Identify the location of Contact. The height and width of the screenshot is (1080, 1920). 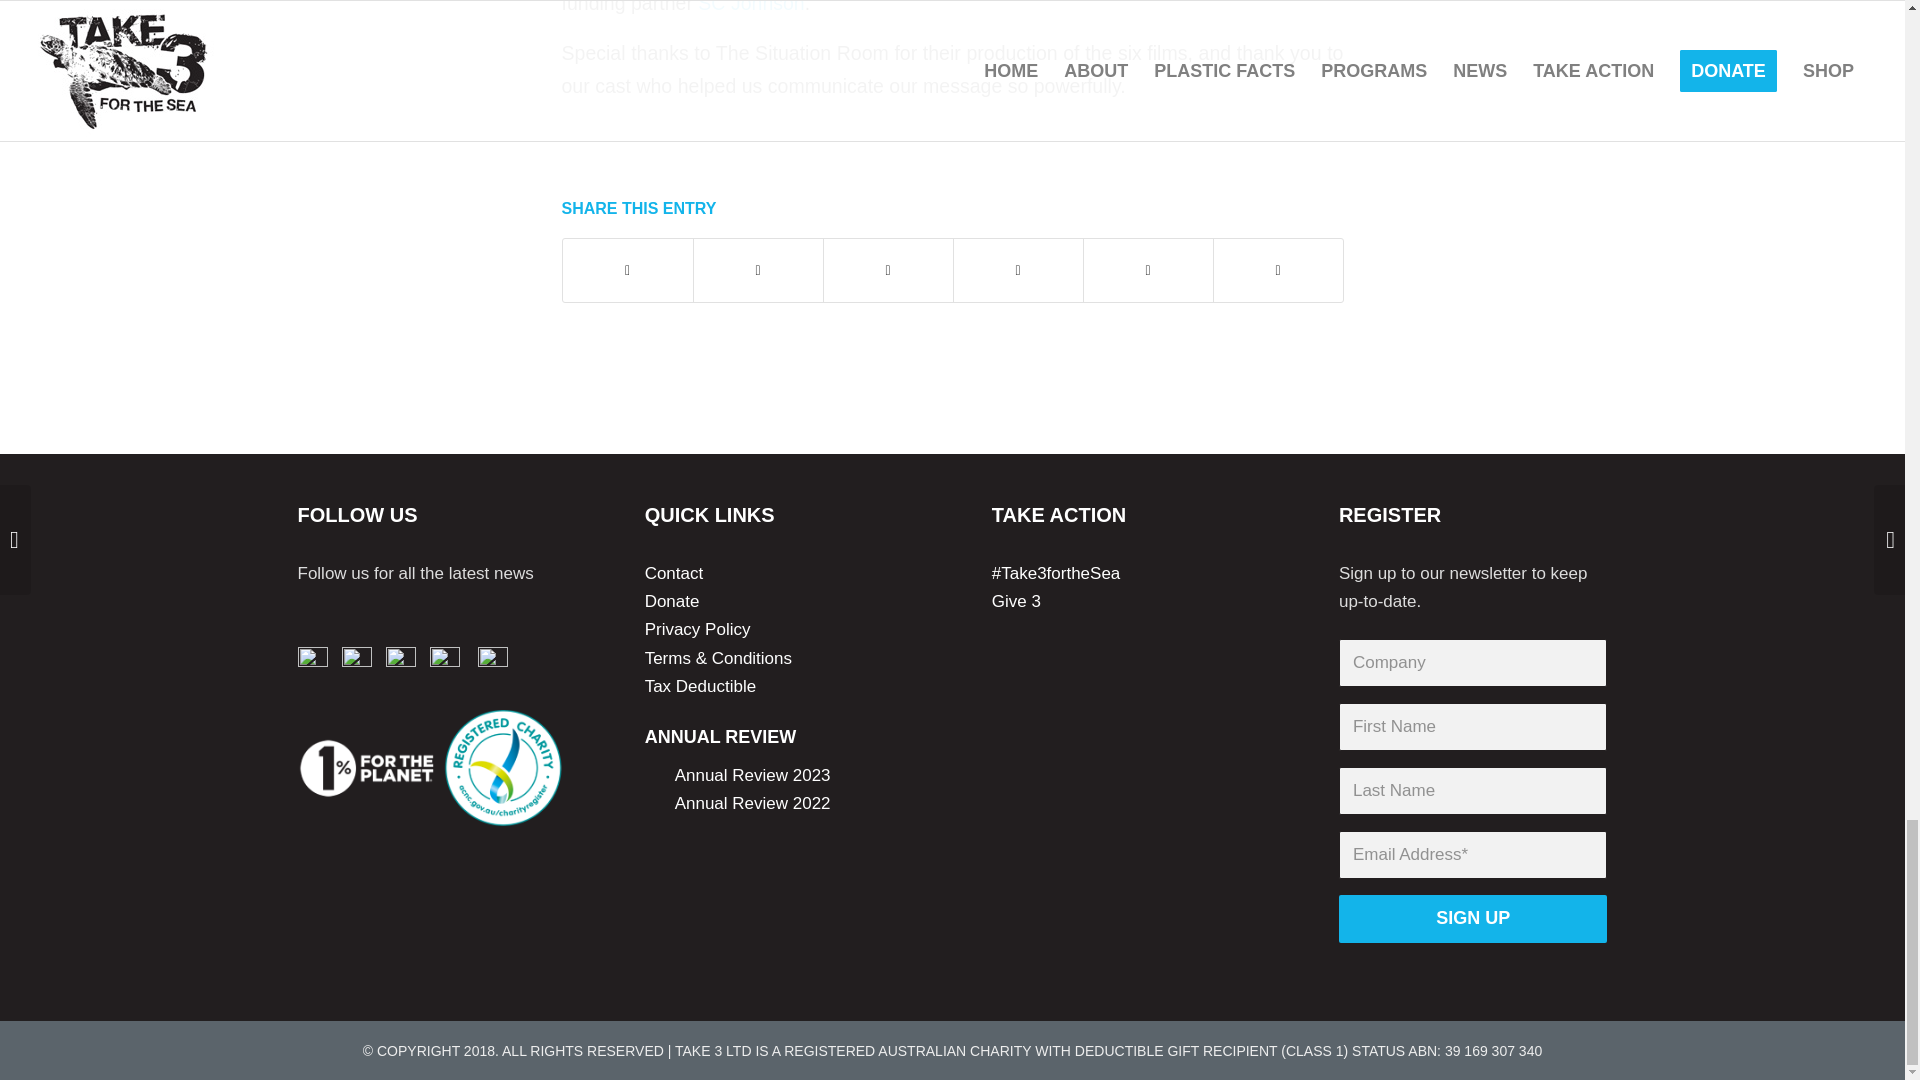
(674, 573).